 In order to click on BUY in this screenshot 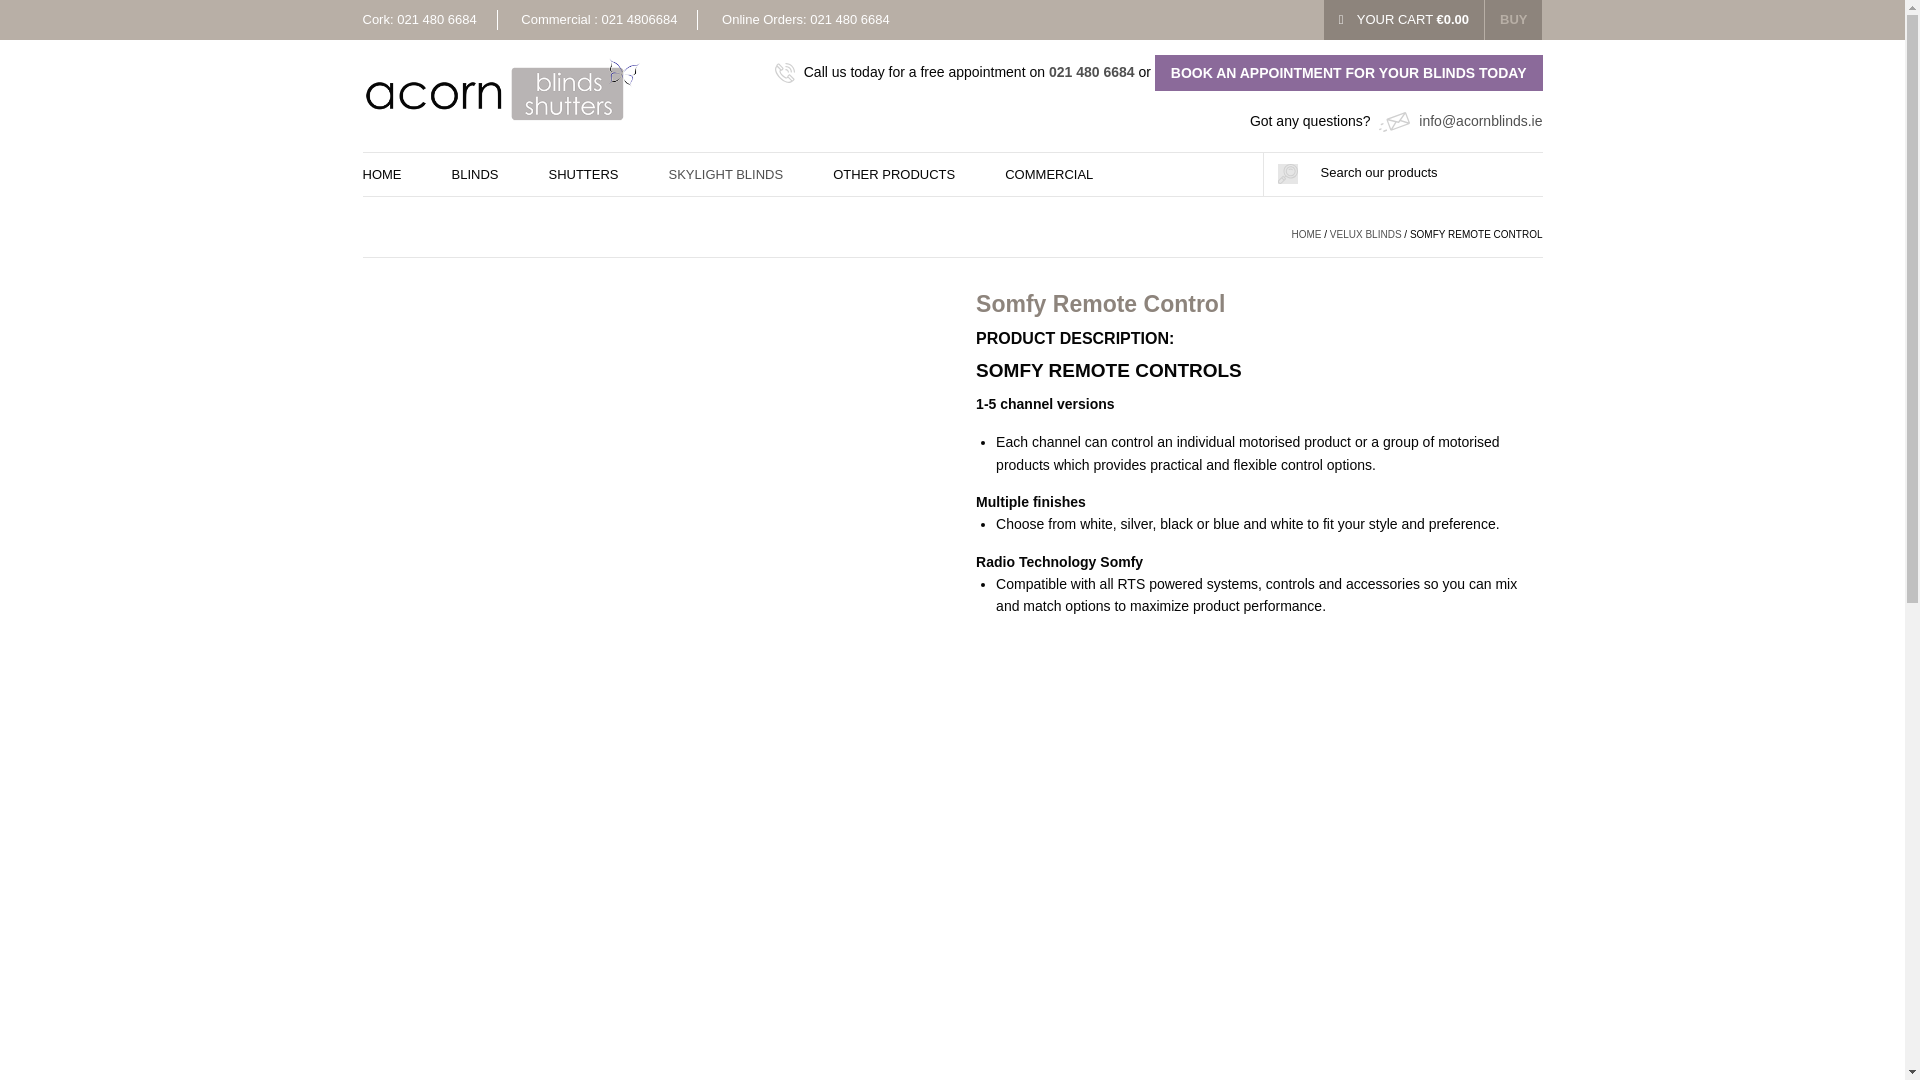, I will do `click(1512, 20)`.